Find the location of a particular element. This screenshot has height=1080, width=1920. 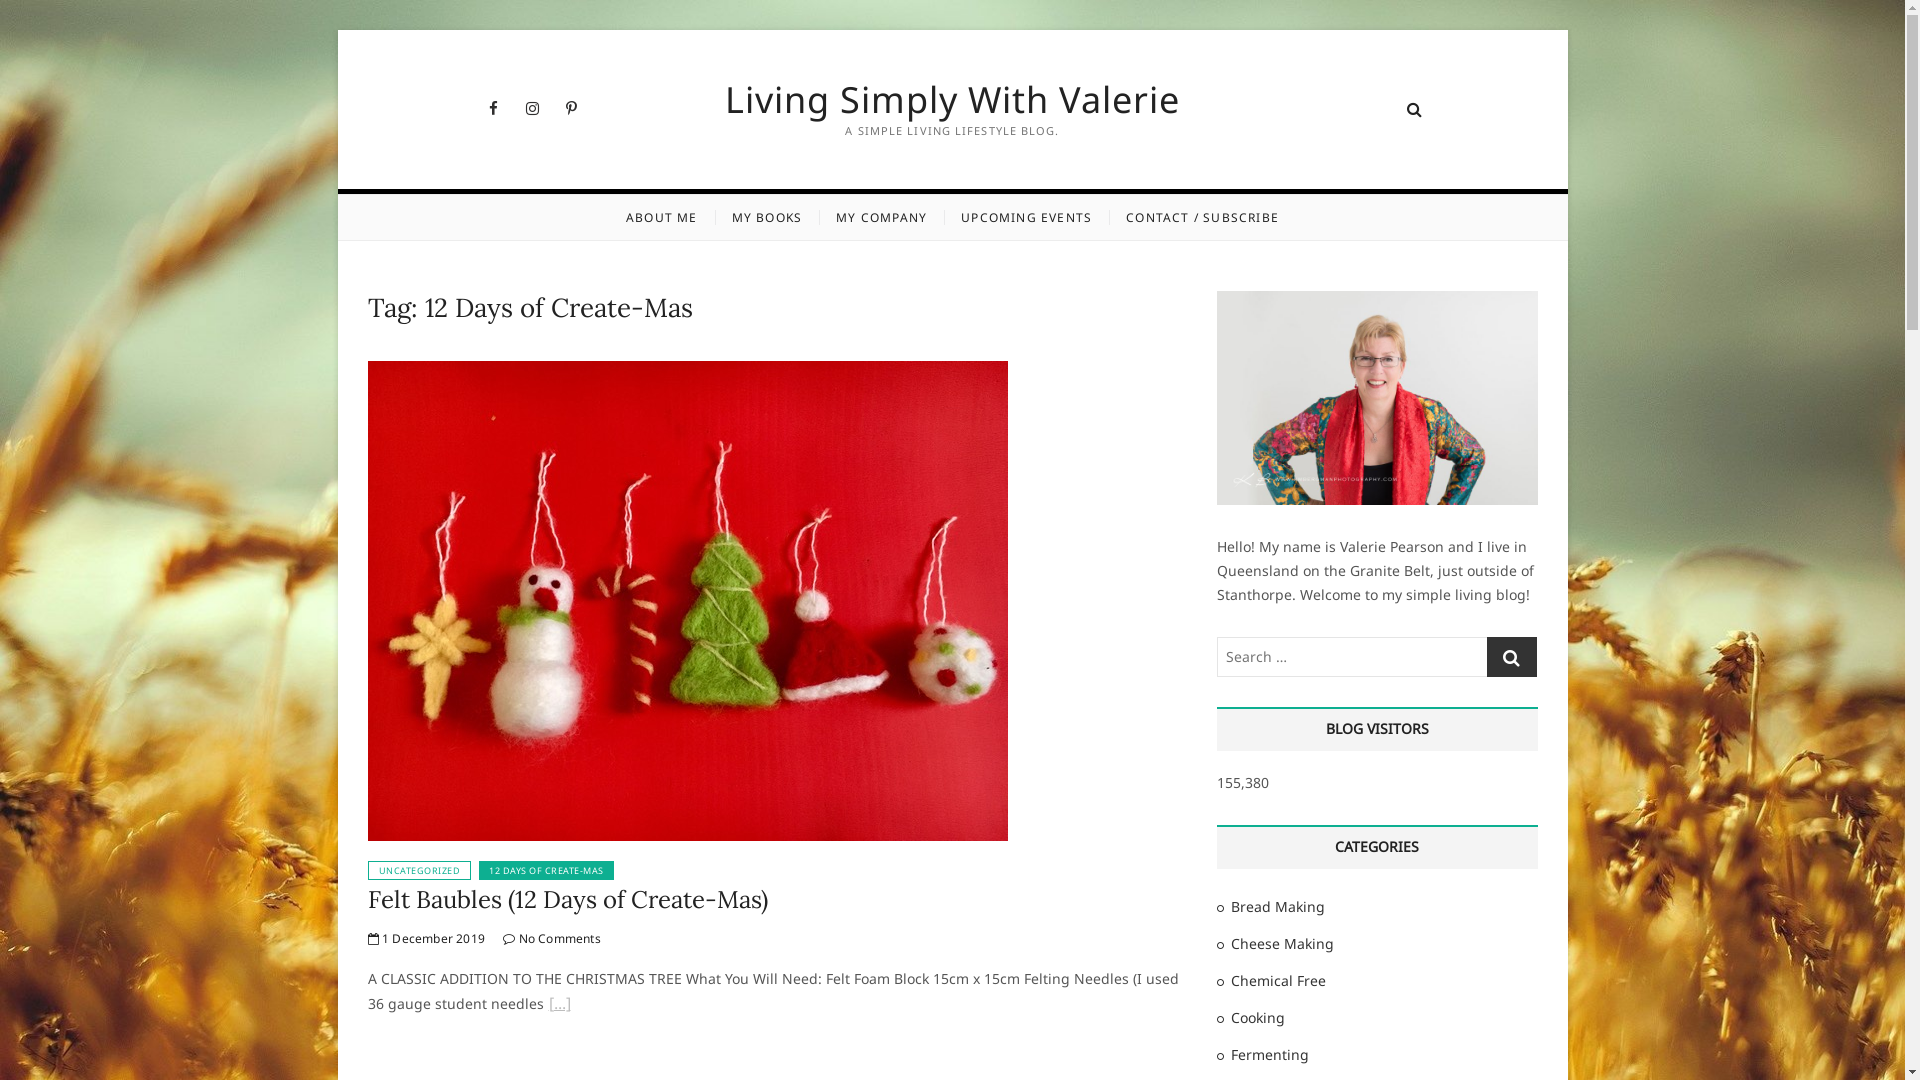

Chemical Free is located at coordinates (1278, 980).